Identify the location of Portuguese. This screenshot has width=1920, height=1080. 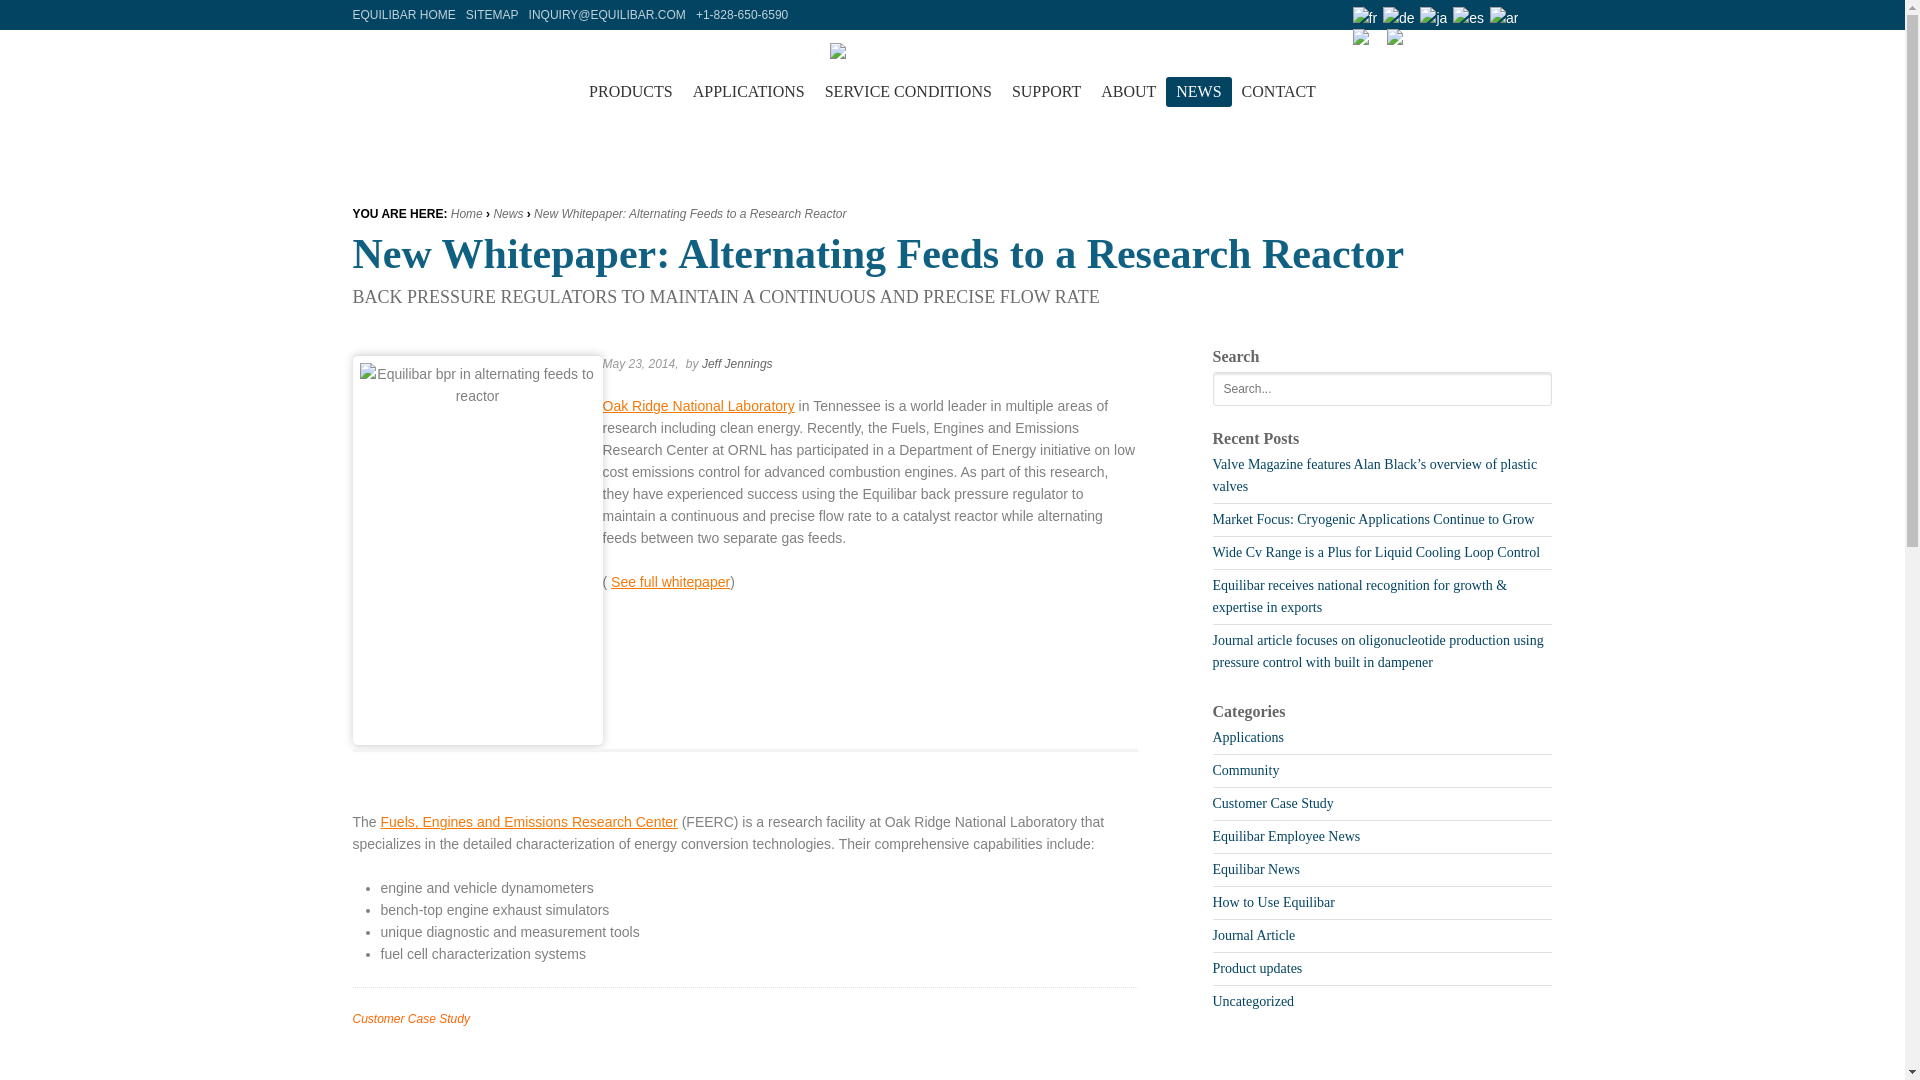
(1366, 40).